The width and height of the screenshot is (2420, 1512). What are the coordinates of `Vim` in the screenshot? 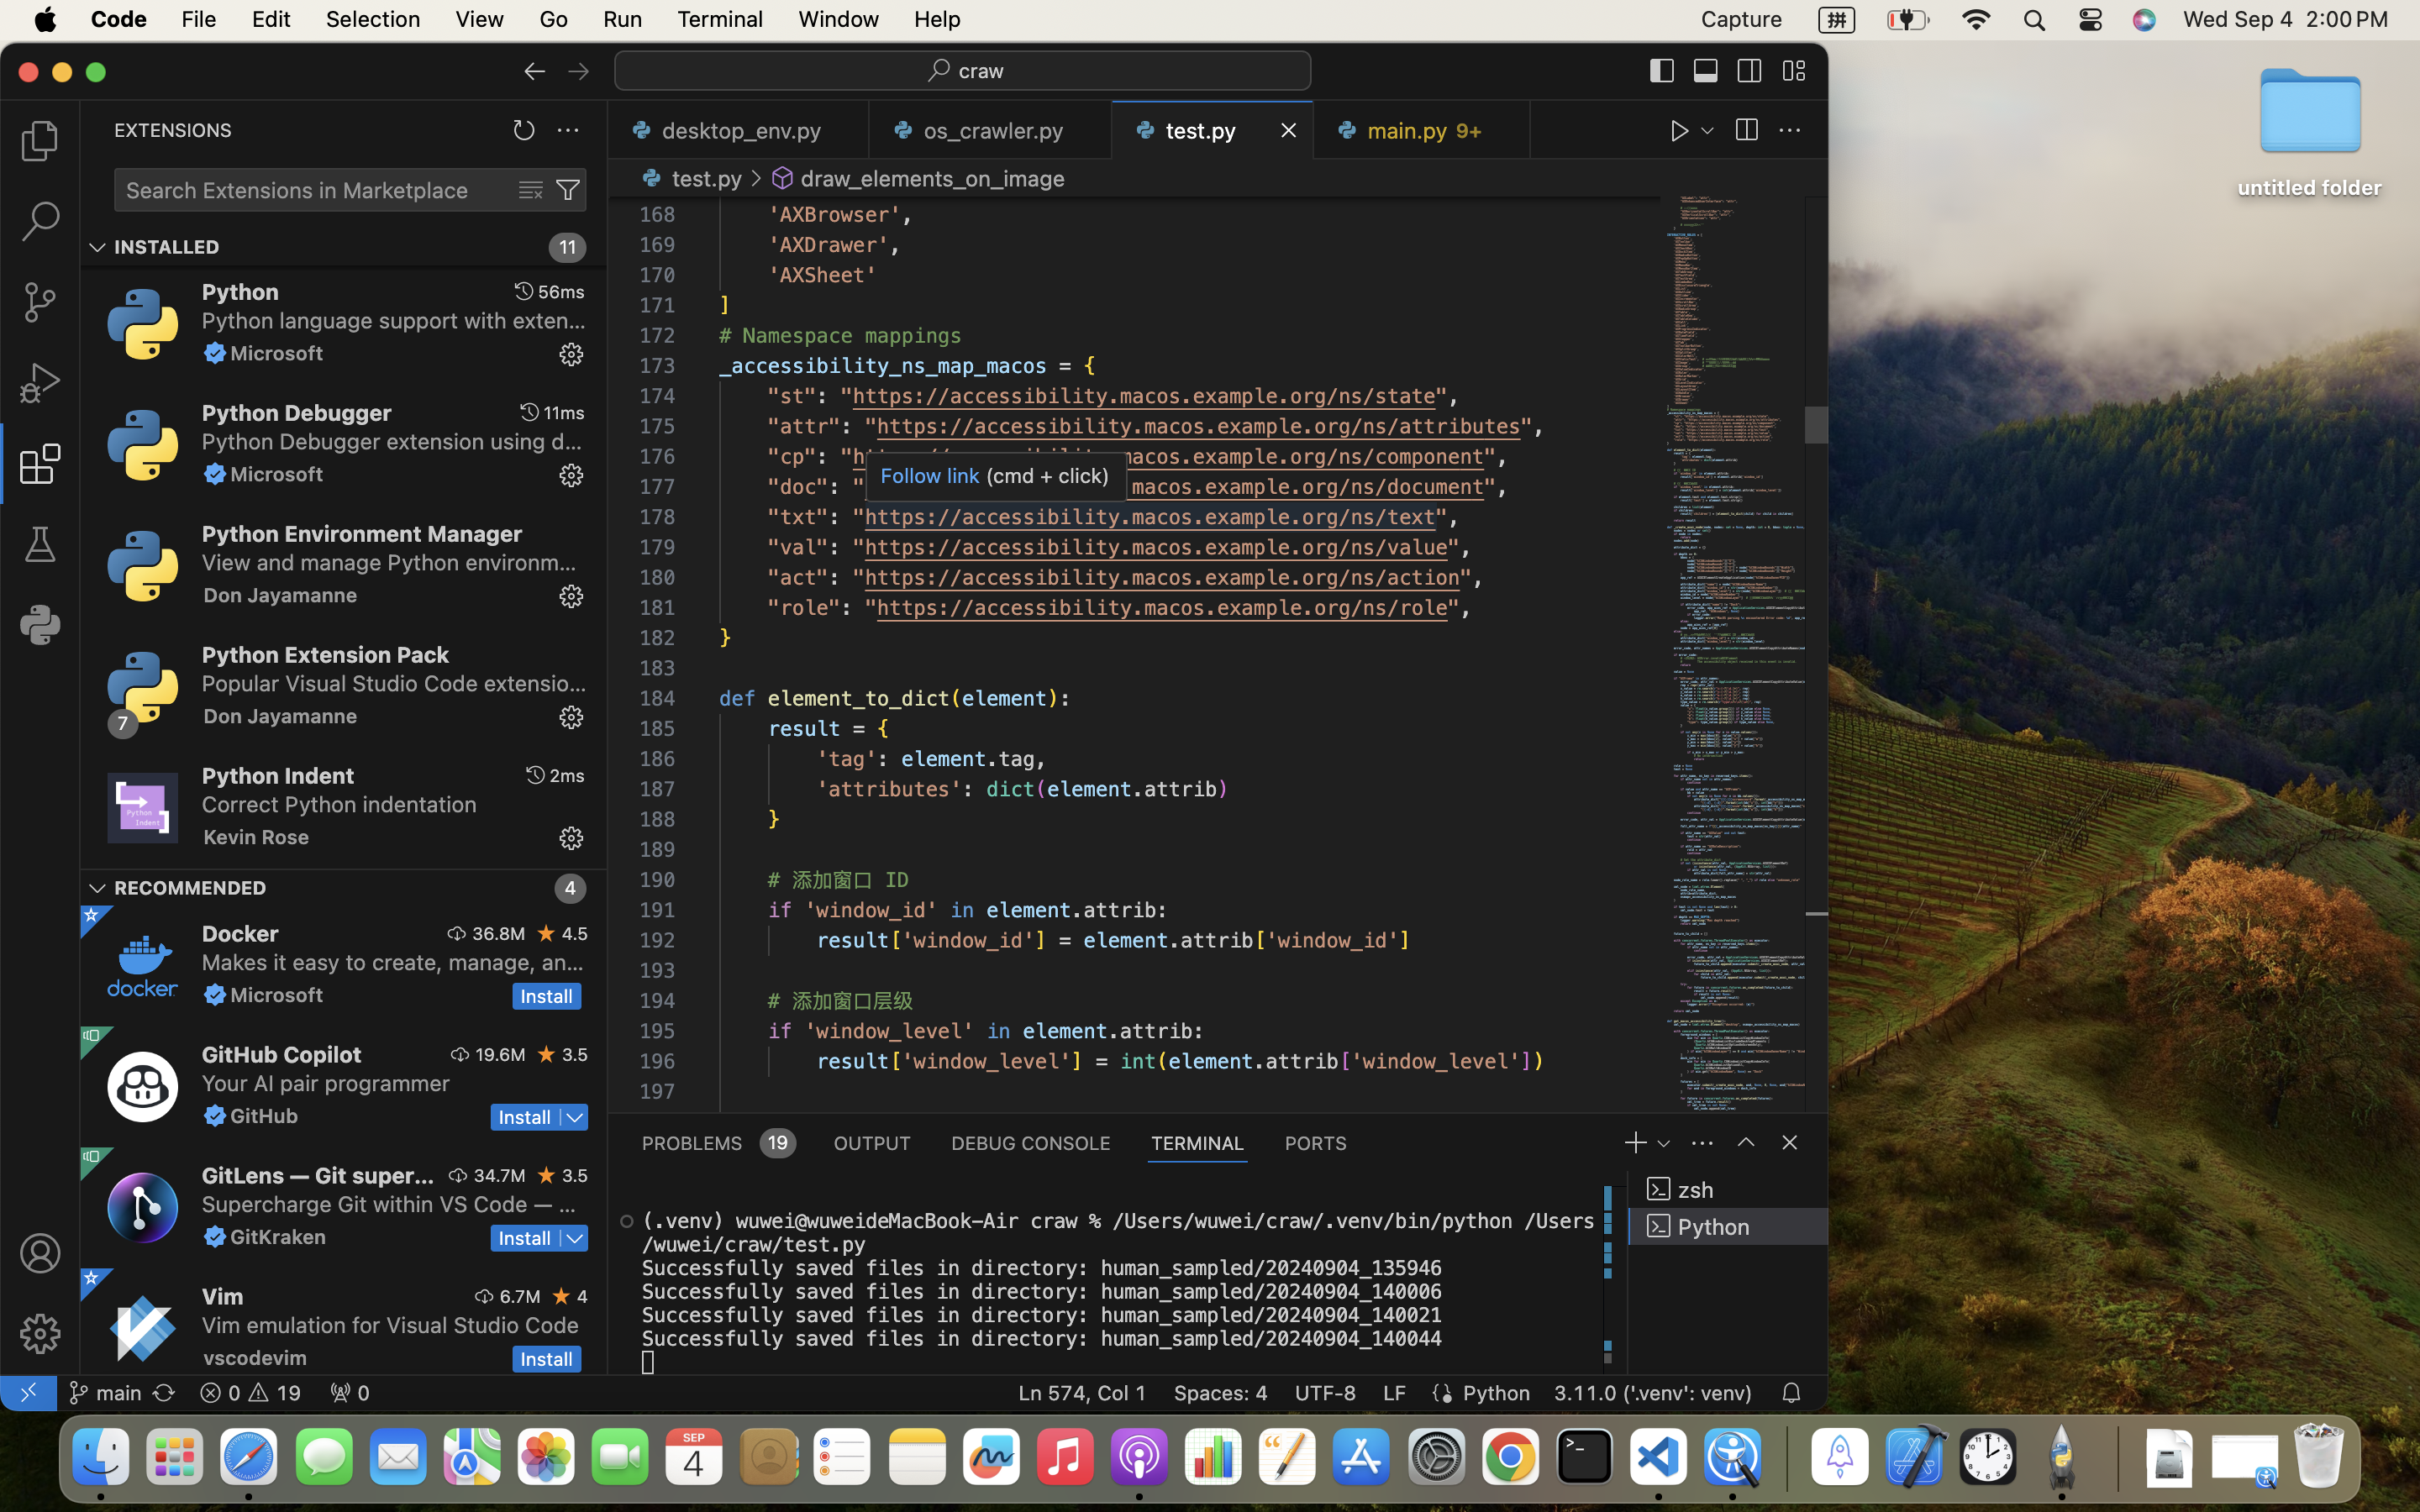 It's located at (223, 1296).